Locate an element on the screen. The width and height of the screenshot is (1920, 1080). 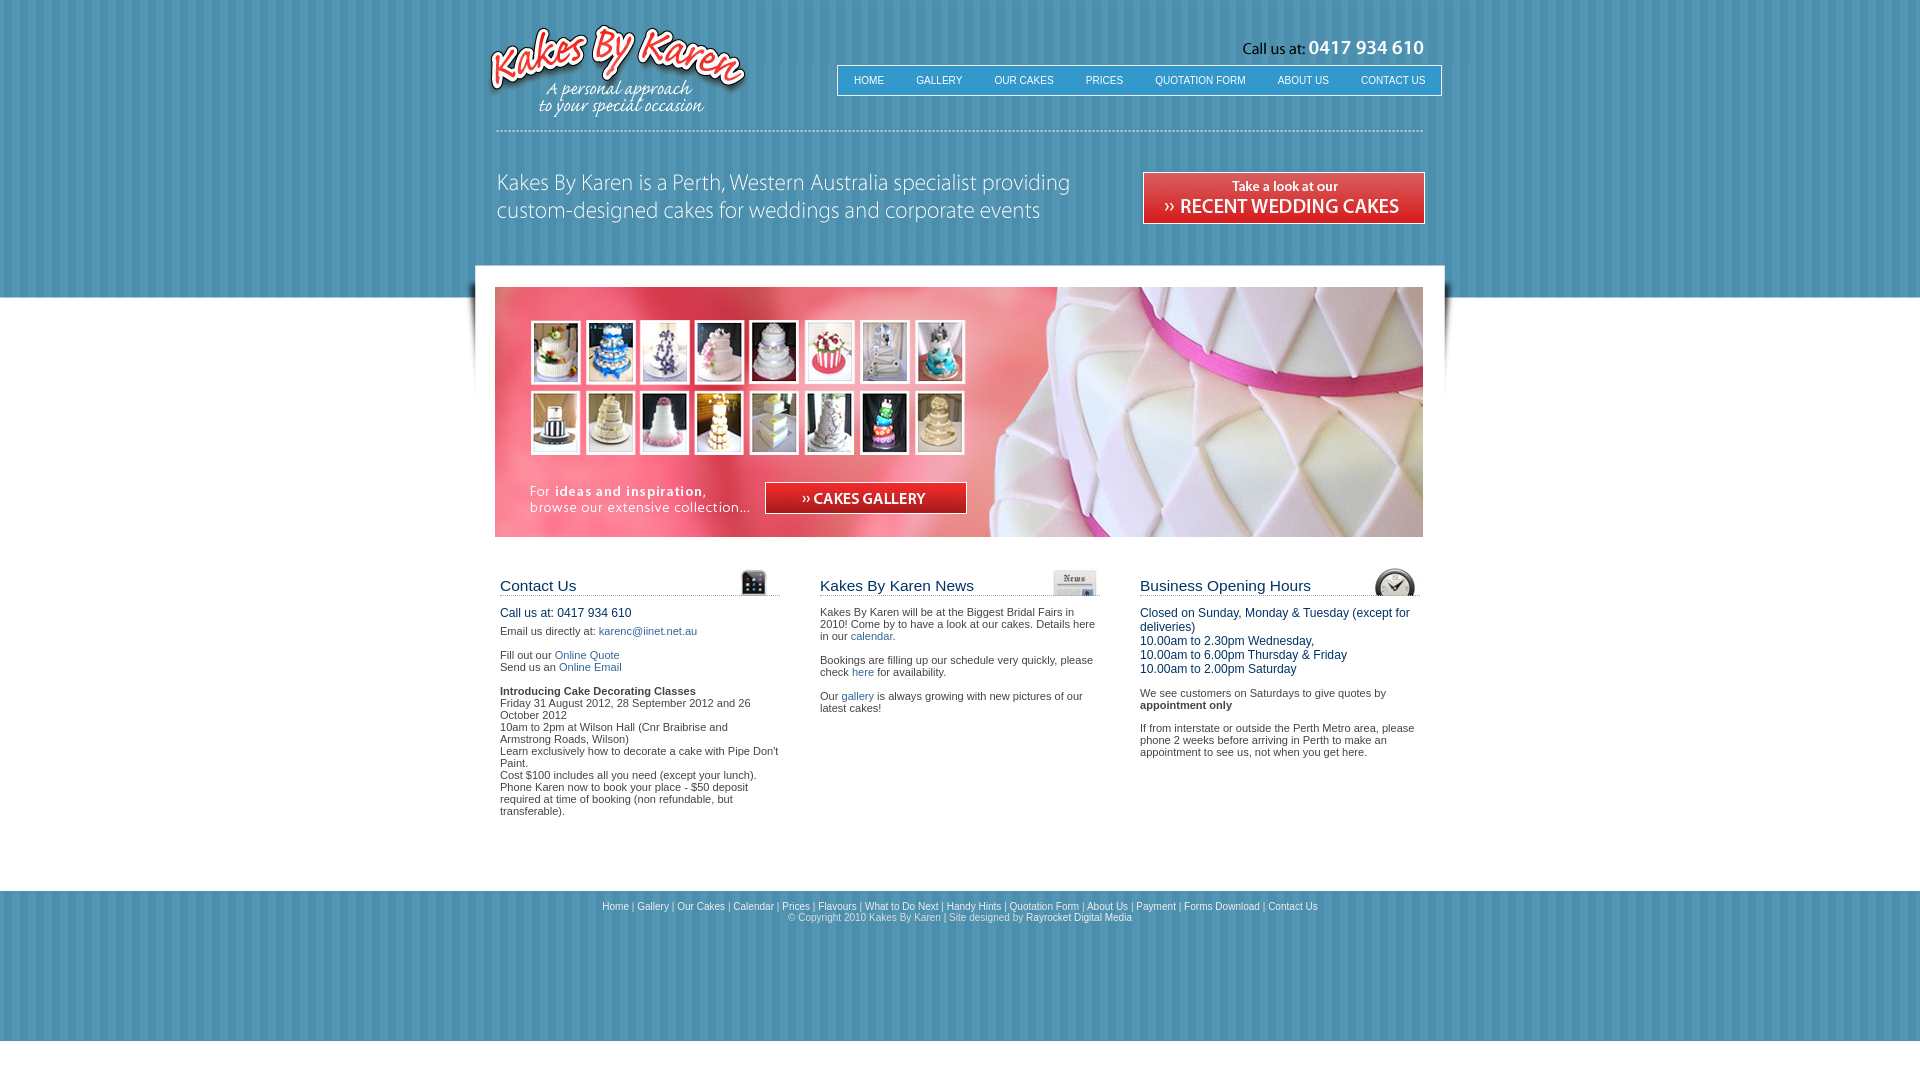
QUOTATION FORM is located at coordinates (1200, 80).